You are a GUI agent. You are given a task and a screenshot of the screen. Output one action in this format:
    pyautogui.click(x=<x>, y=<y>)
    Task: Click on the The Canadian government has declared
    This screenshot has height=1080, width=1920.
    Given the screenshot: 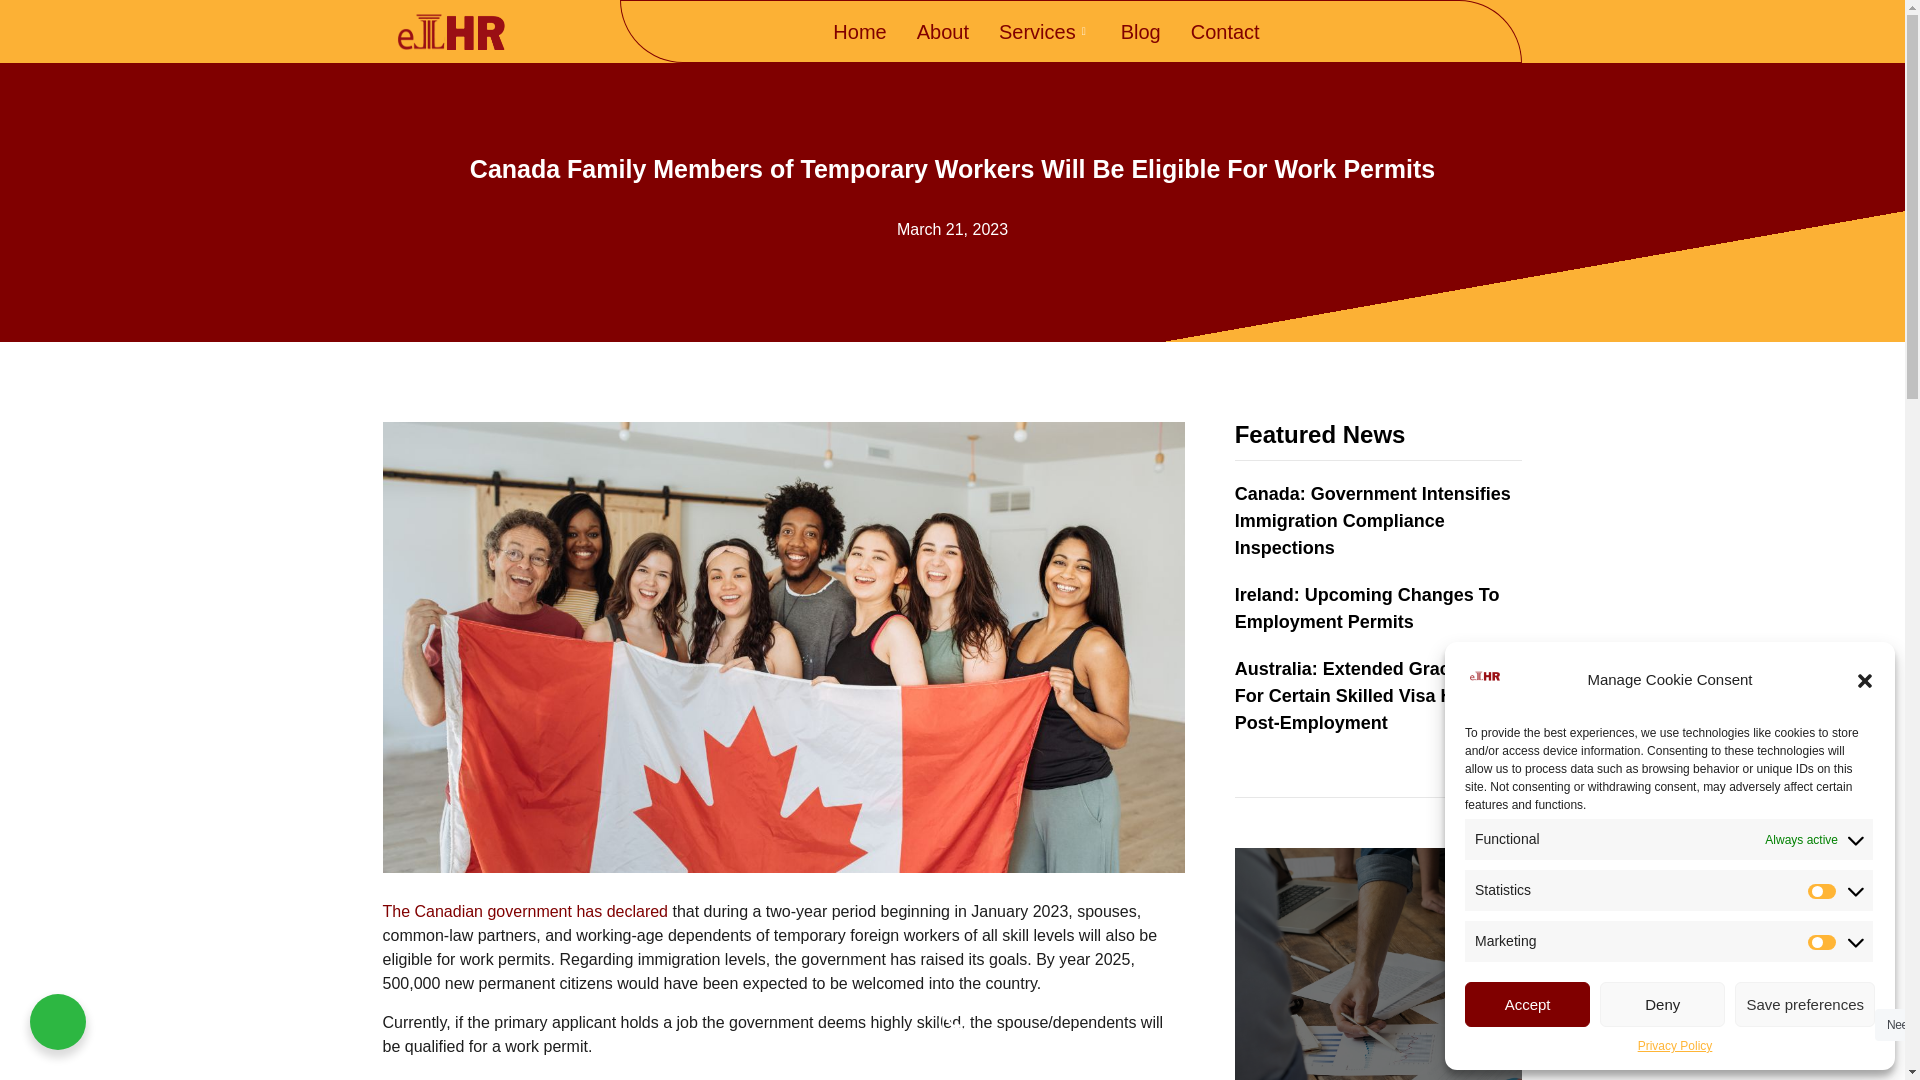 What is the action you would take?
    pyautogui.click(x=525, y=911)
    